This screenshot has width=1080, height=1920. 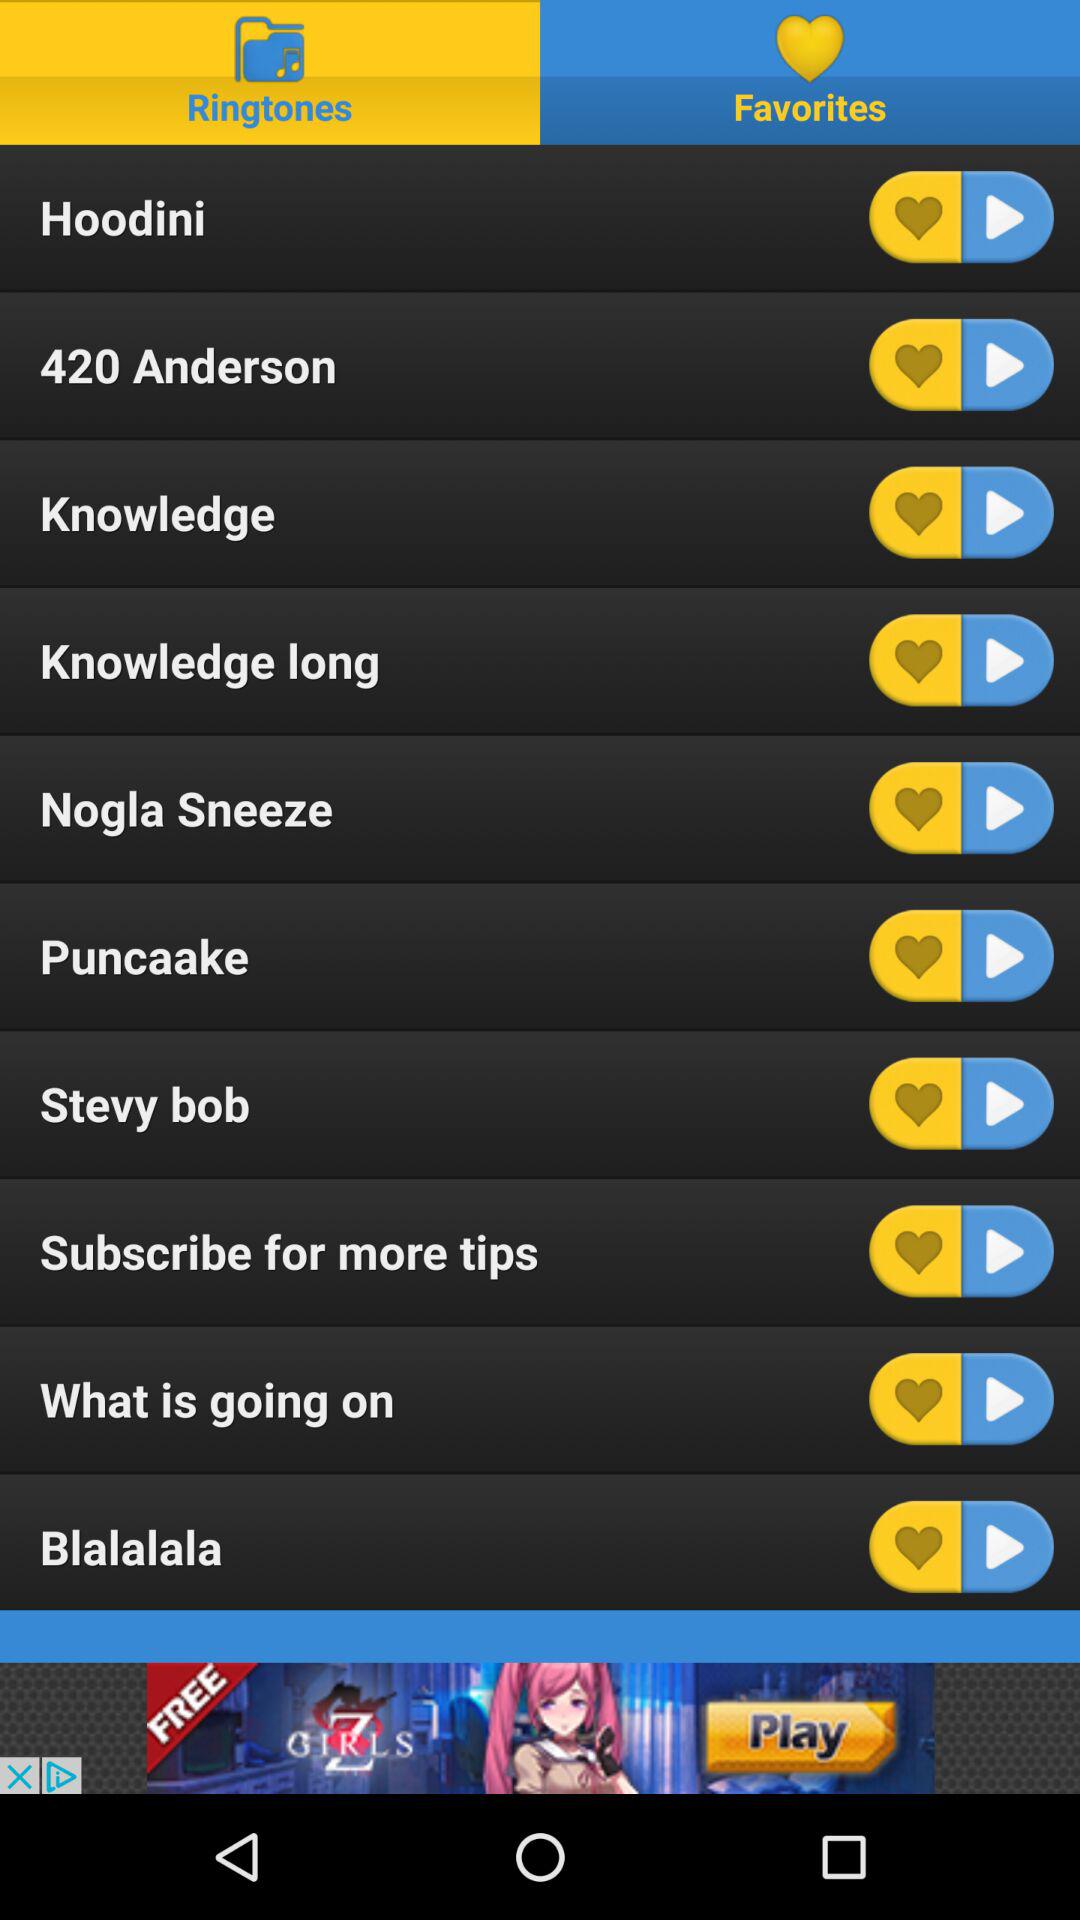 I want to click on play ringtone, so click(x=1007, y=364).